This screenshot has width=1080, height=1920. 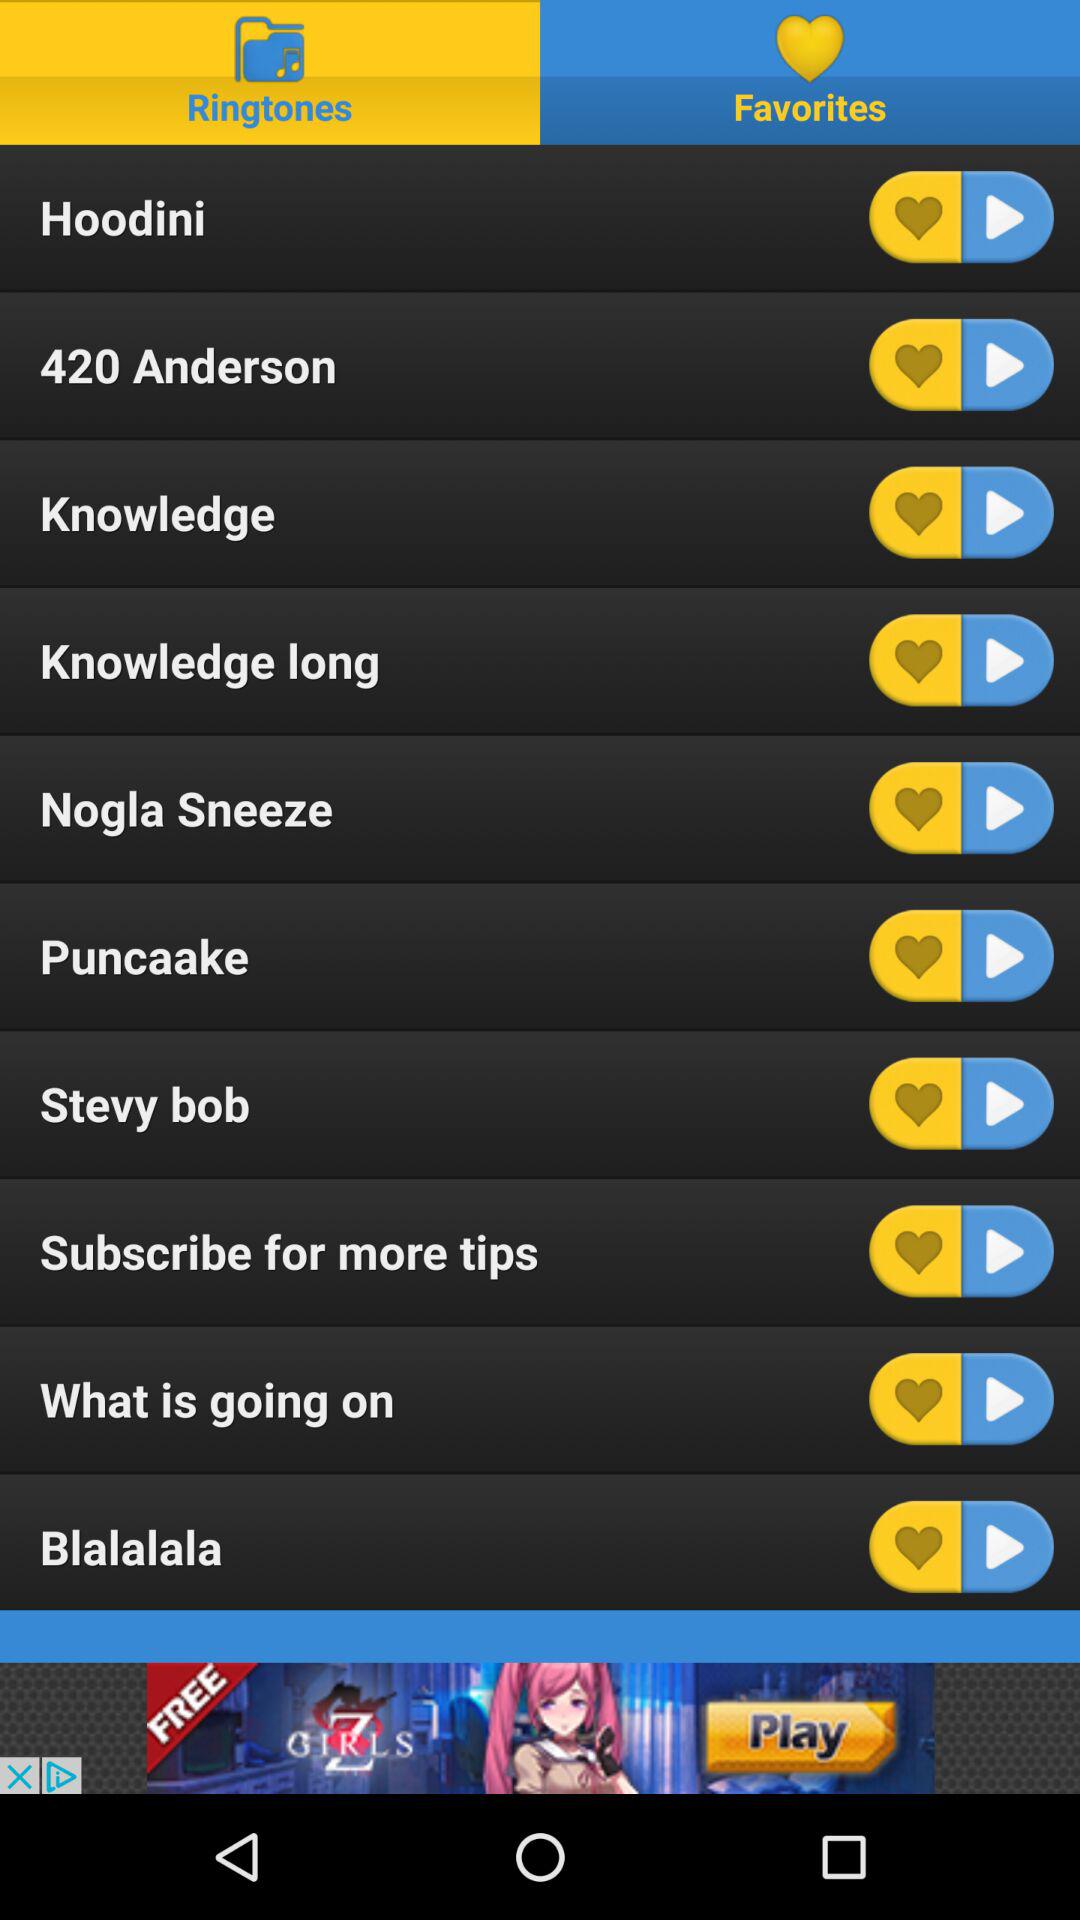 I want to click on play ringtone, so click(x=1007, y=364).